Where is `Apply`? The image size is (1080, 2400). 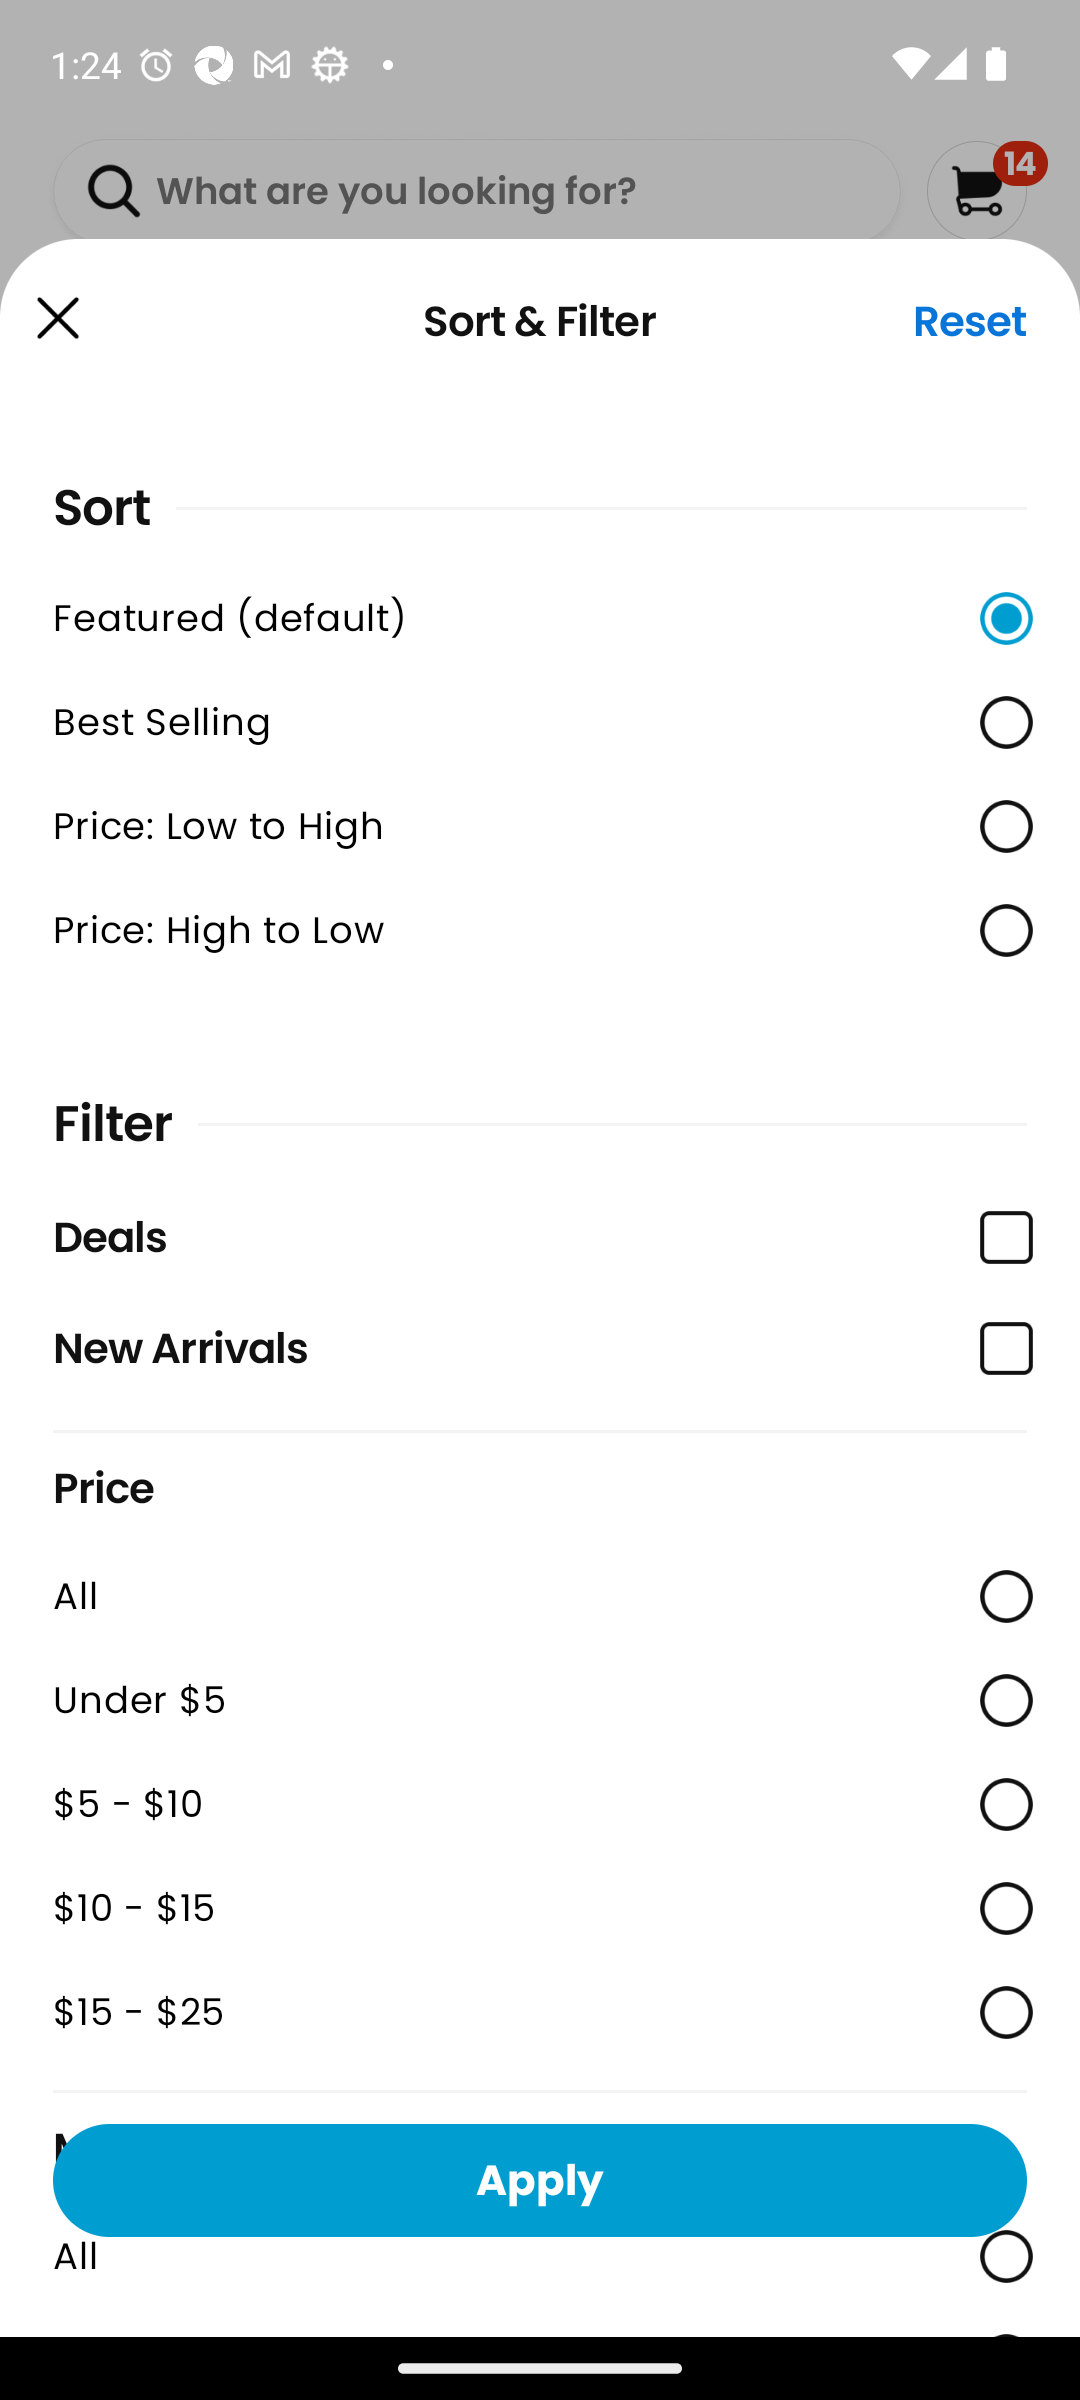 Apply is located at coordinates (540, 2180).